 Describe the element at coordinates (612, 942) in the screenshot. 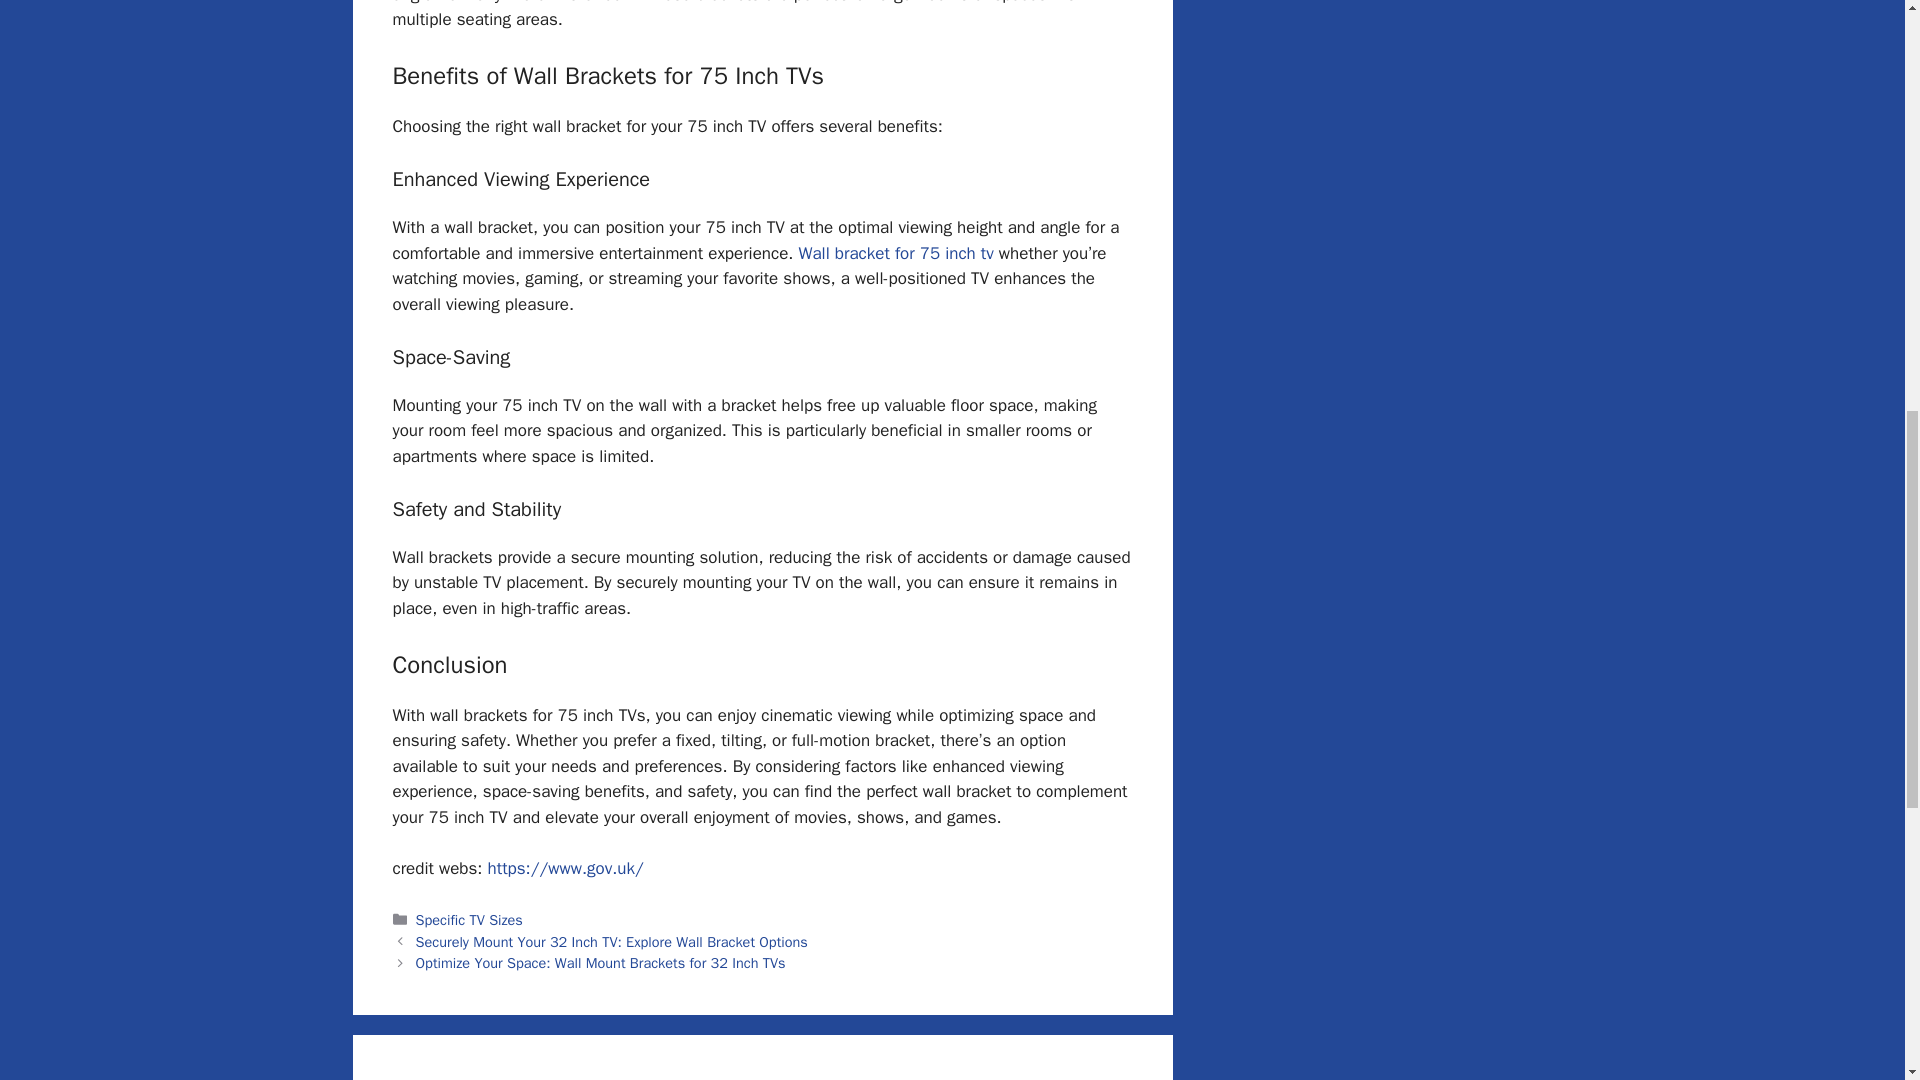

I see `Securely Mount Your 32 Inch TV: Explore Wall Bracket Options` at that location.